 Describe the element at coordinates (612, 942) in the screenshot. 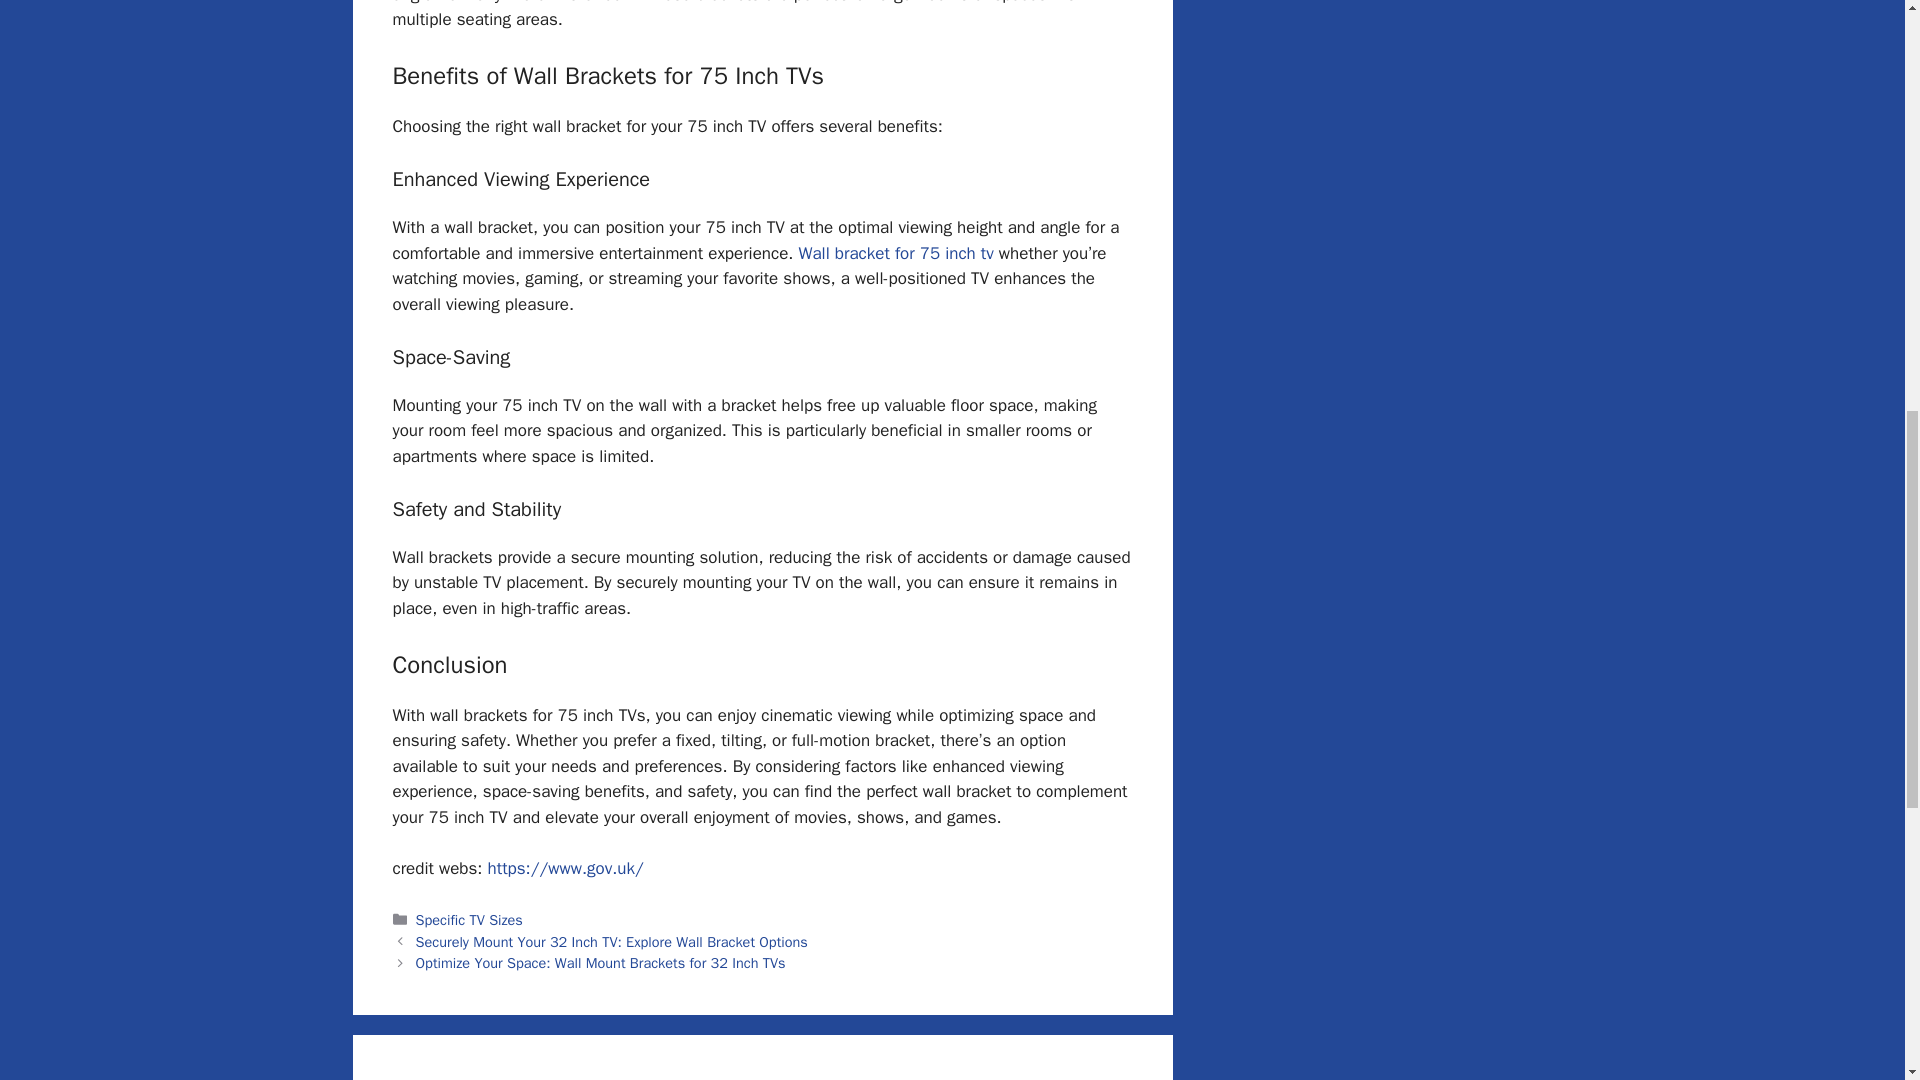

I see `Securely Mount Your 32 Inch TV: Explore Wall Bracket Options` at that location.